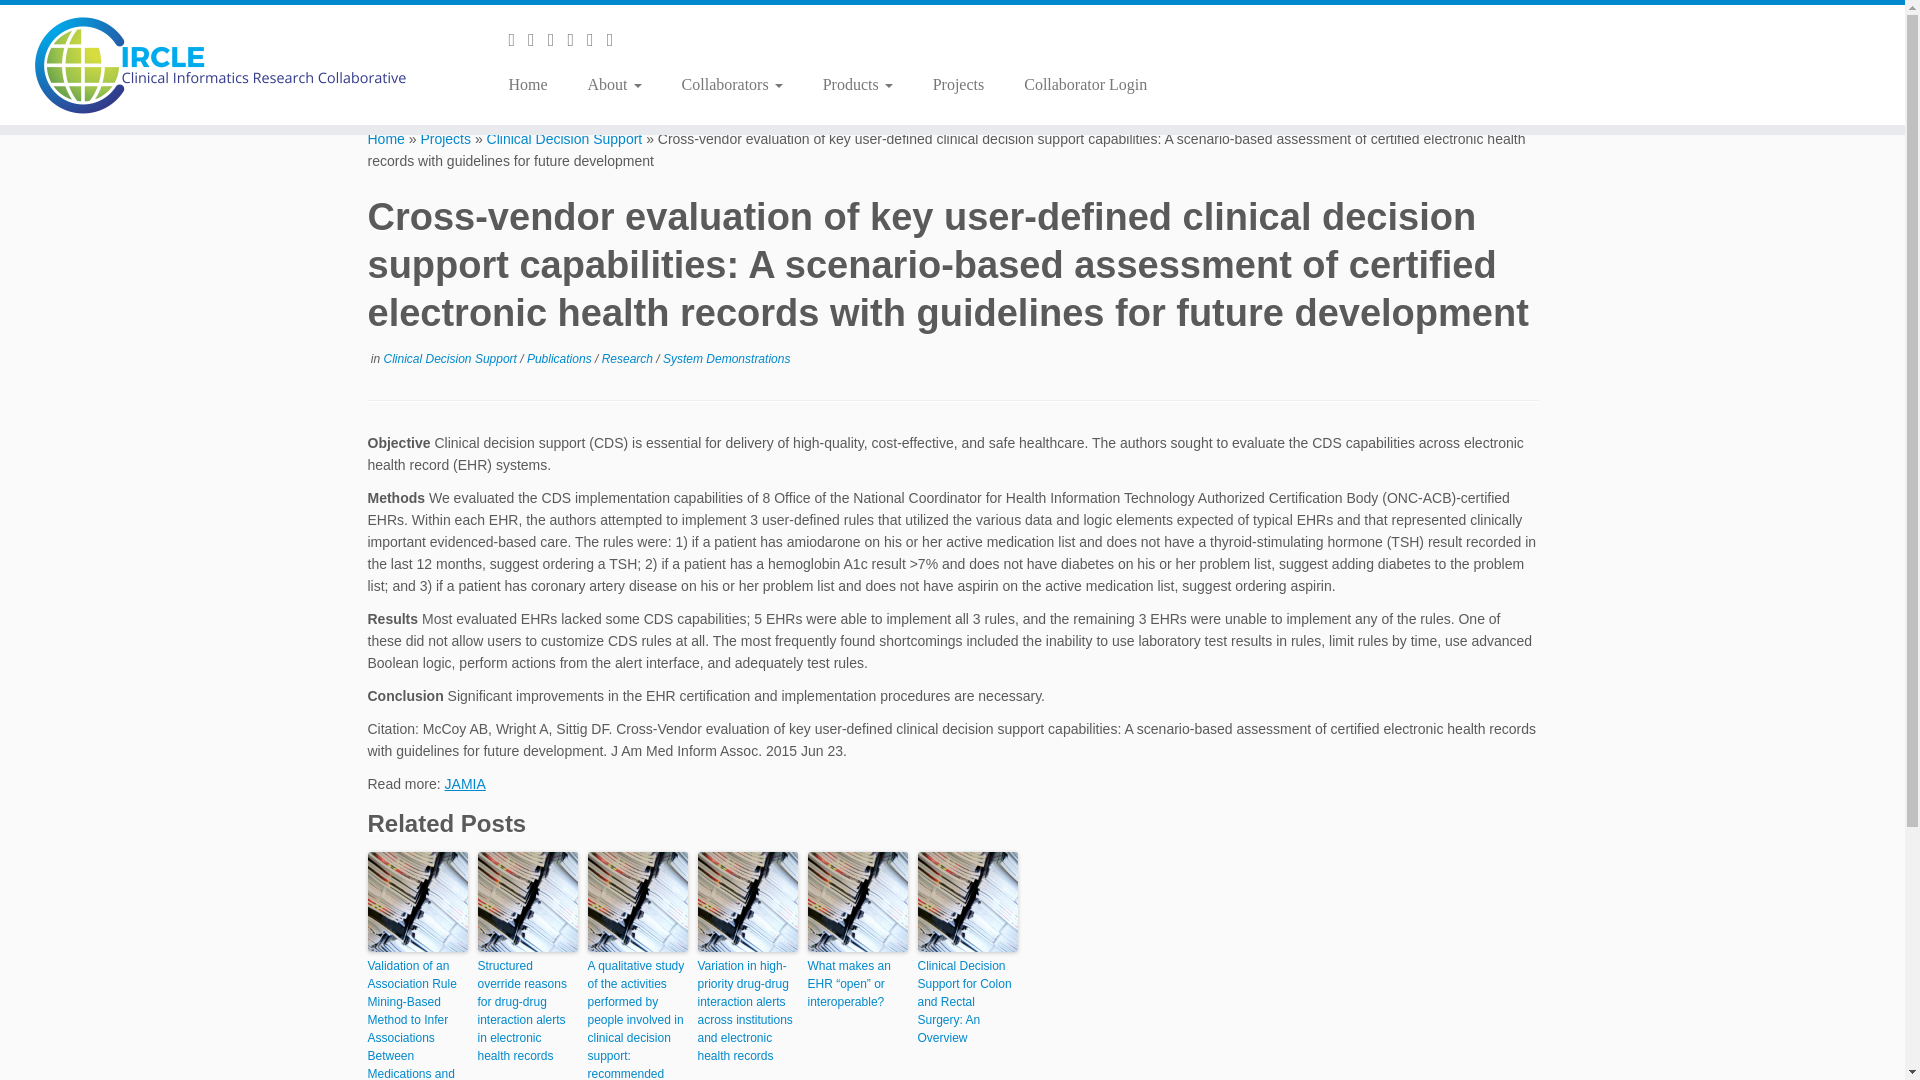  What do you see at coordinates (445, 138) in the screenshot?
I see `Projects` at bounding box center [445, 138].